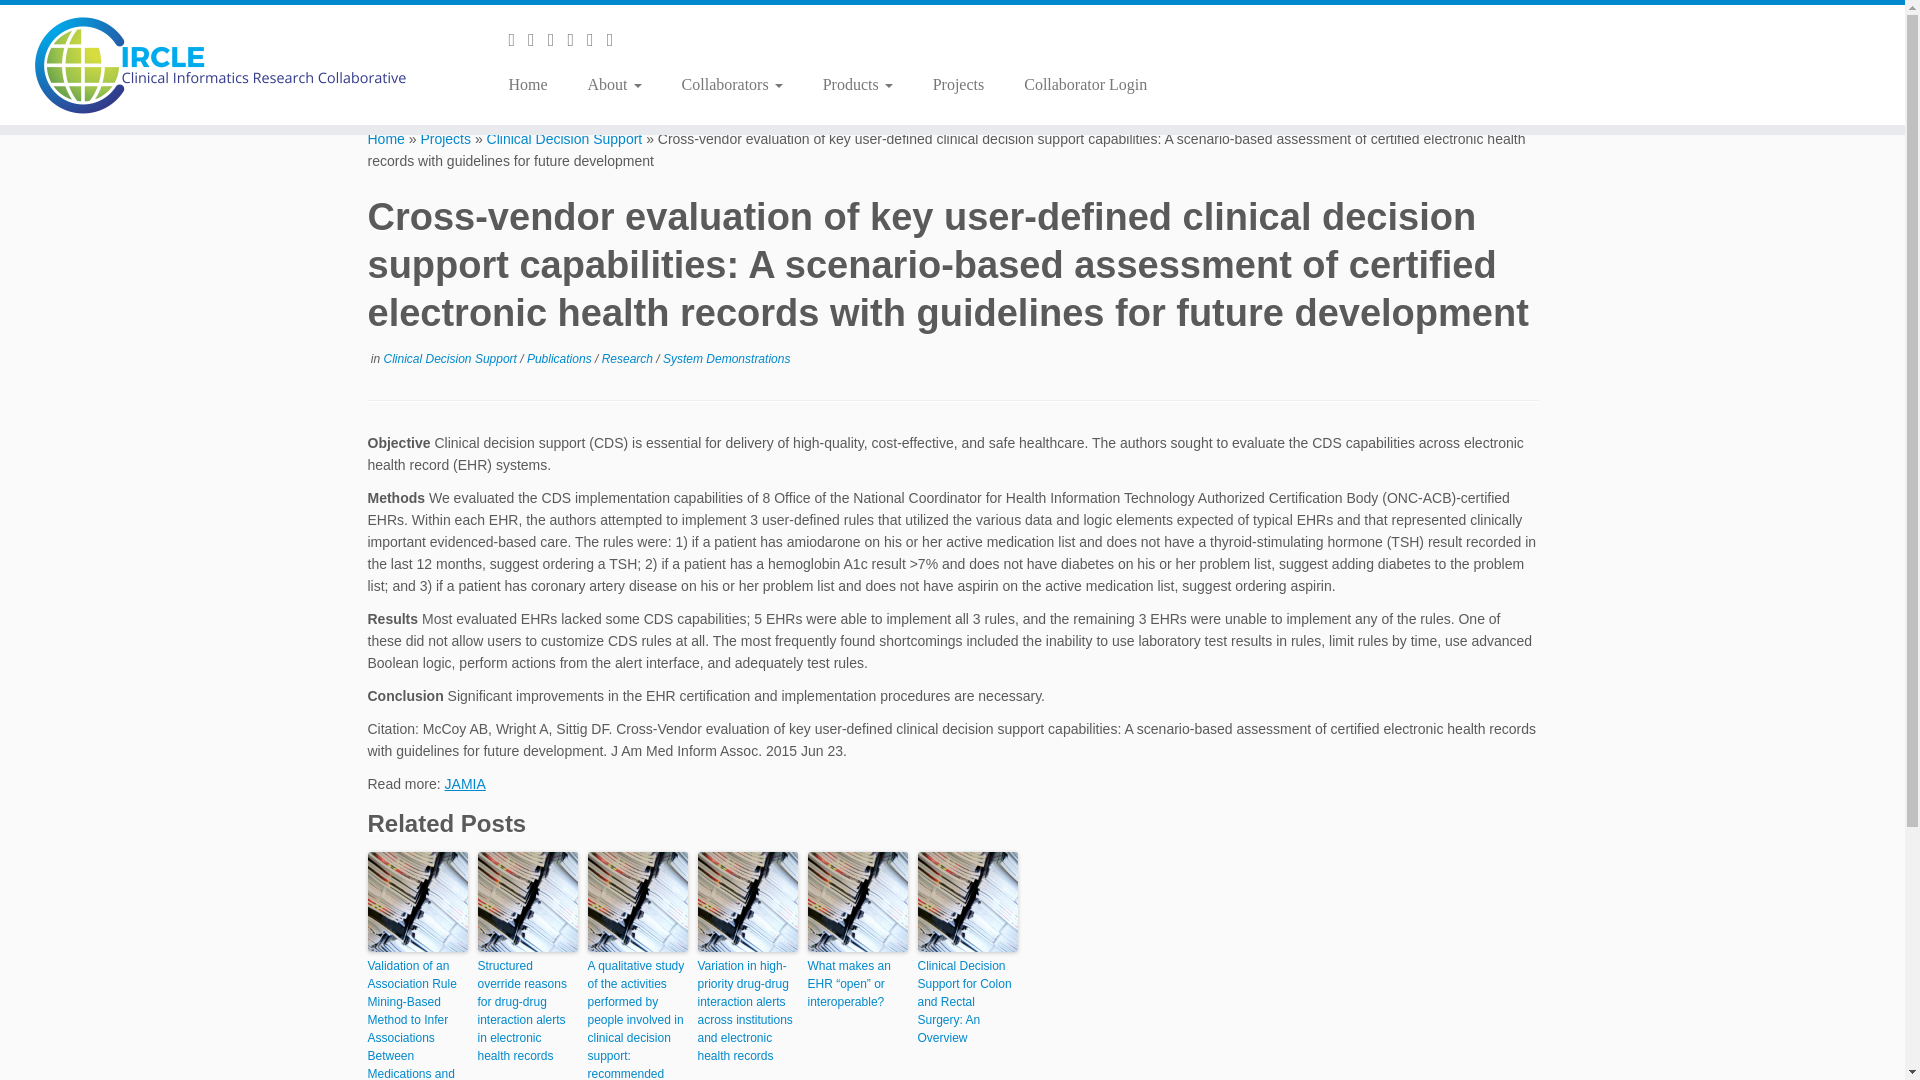  What do you see at coordinates (445, 138) in the screenshot?
I see `Projects` at bounding box center [445, 138].